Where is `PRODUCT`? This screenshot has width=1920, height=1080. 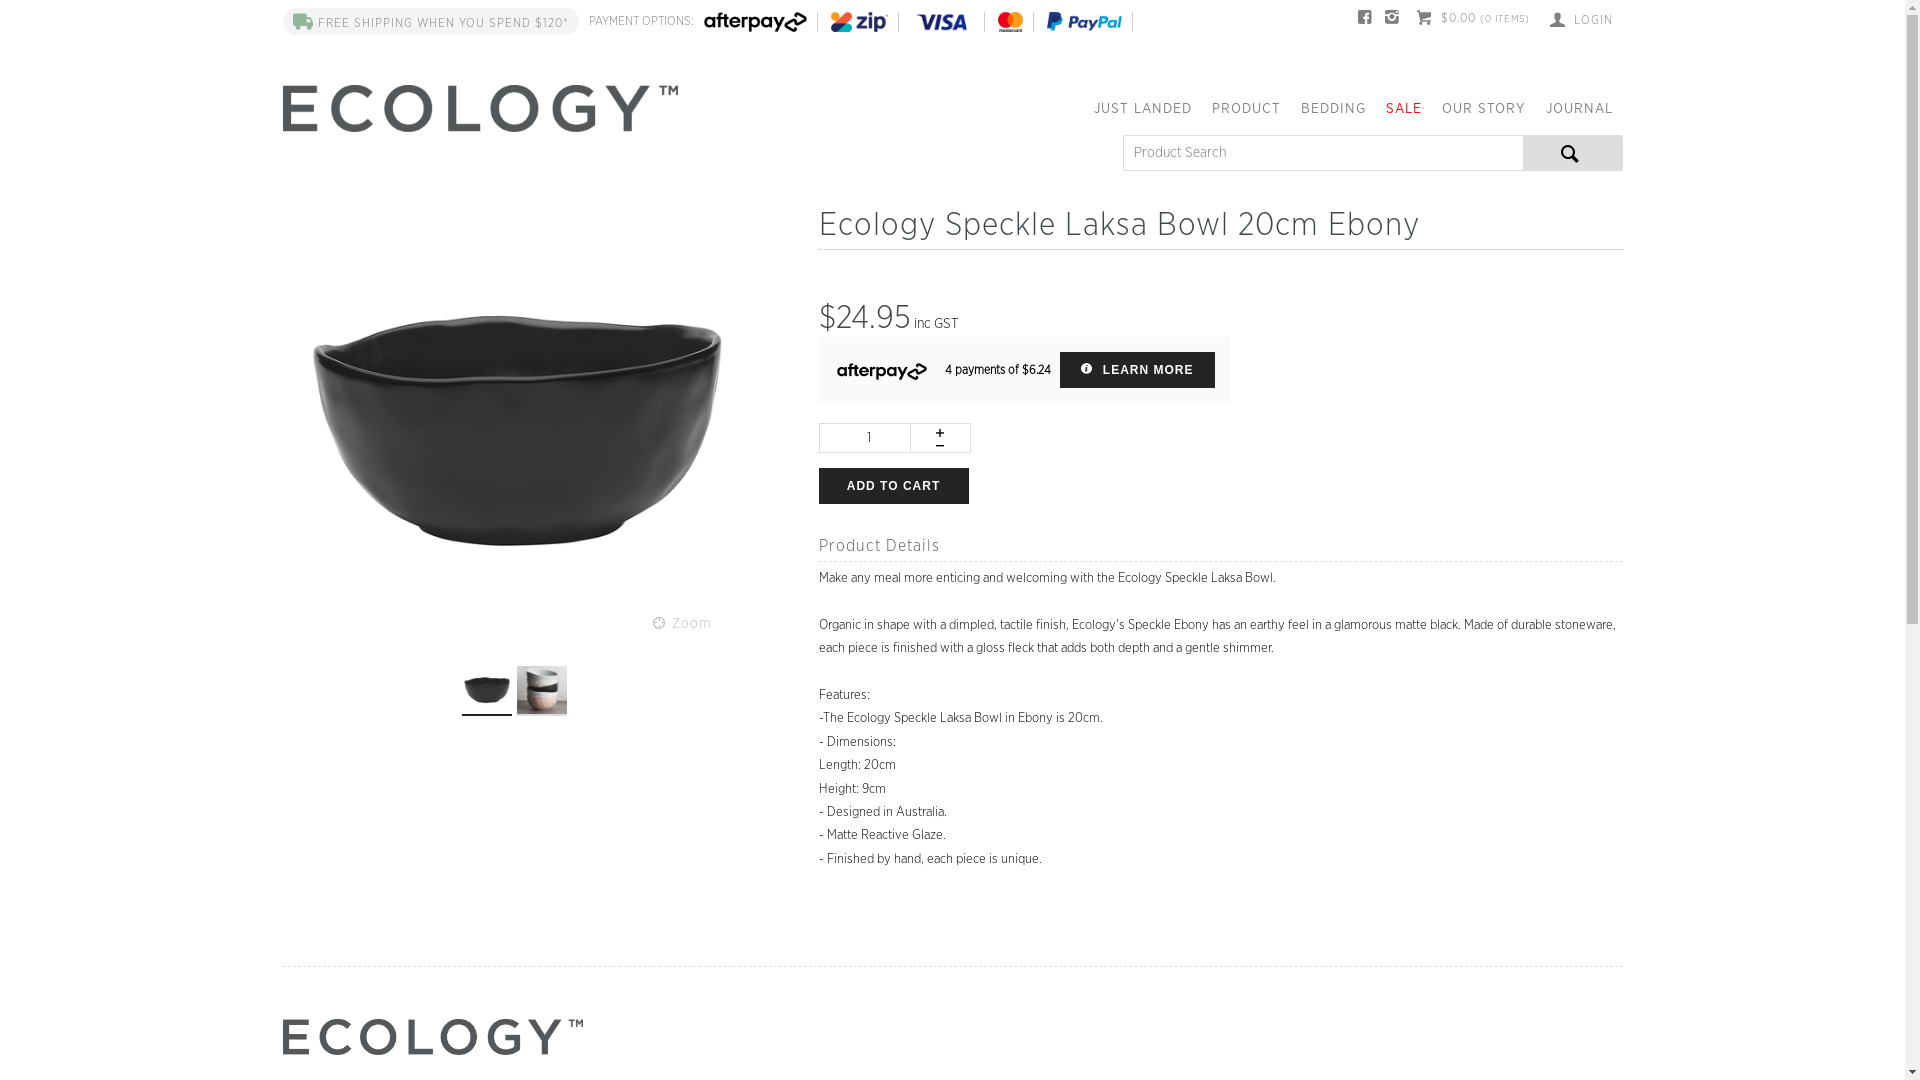
PRODUCT is located at coordinates (1246, 115).